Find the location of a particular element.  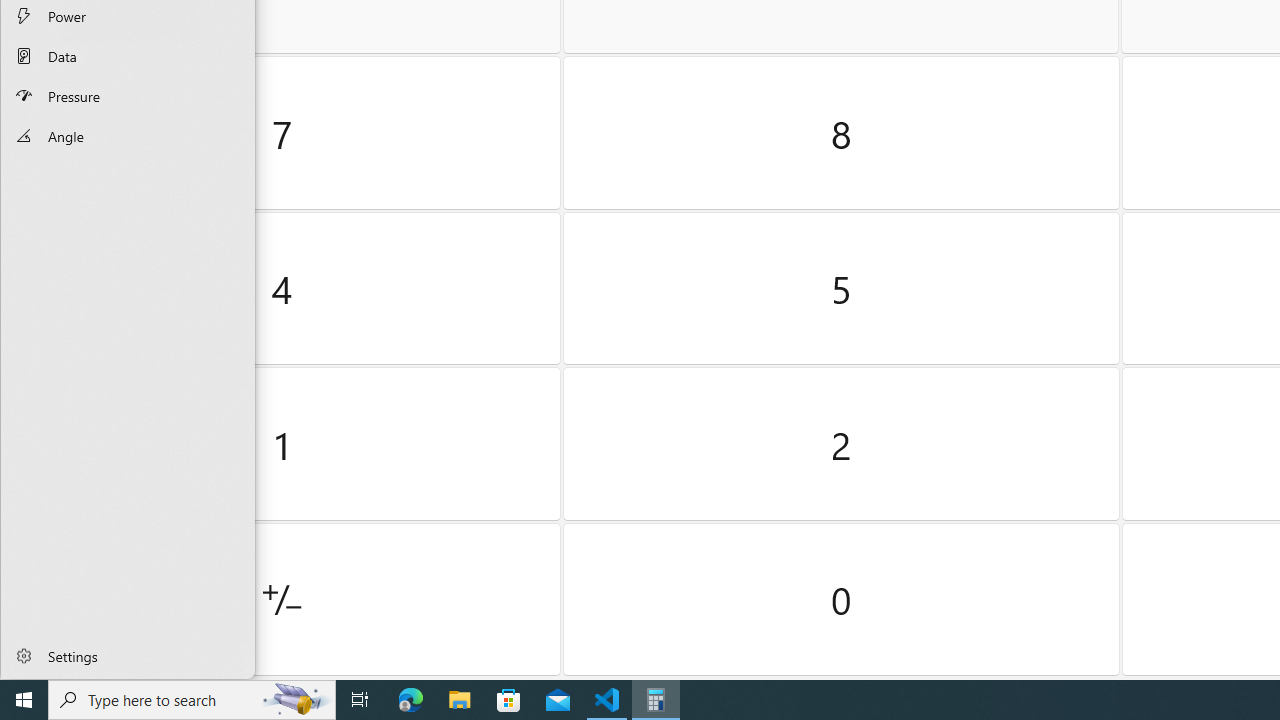

Four is located at coordinates (282, 288).